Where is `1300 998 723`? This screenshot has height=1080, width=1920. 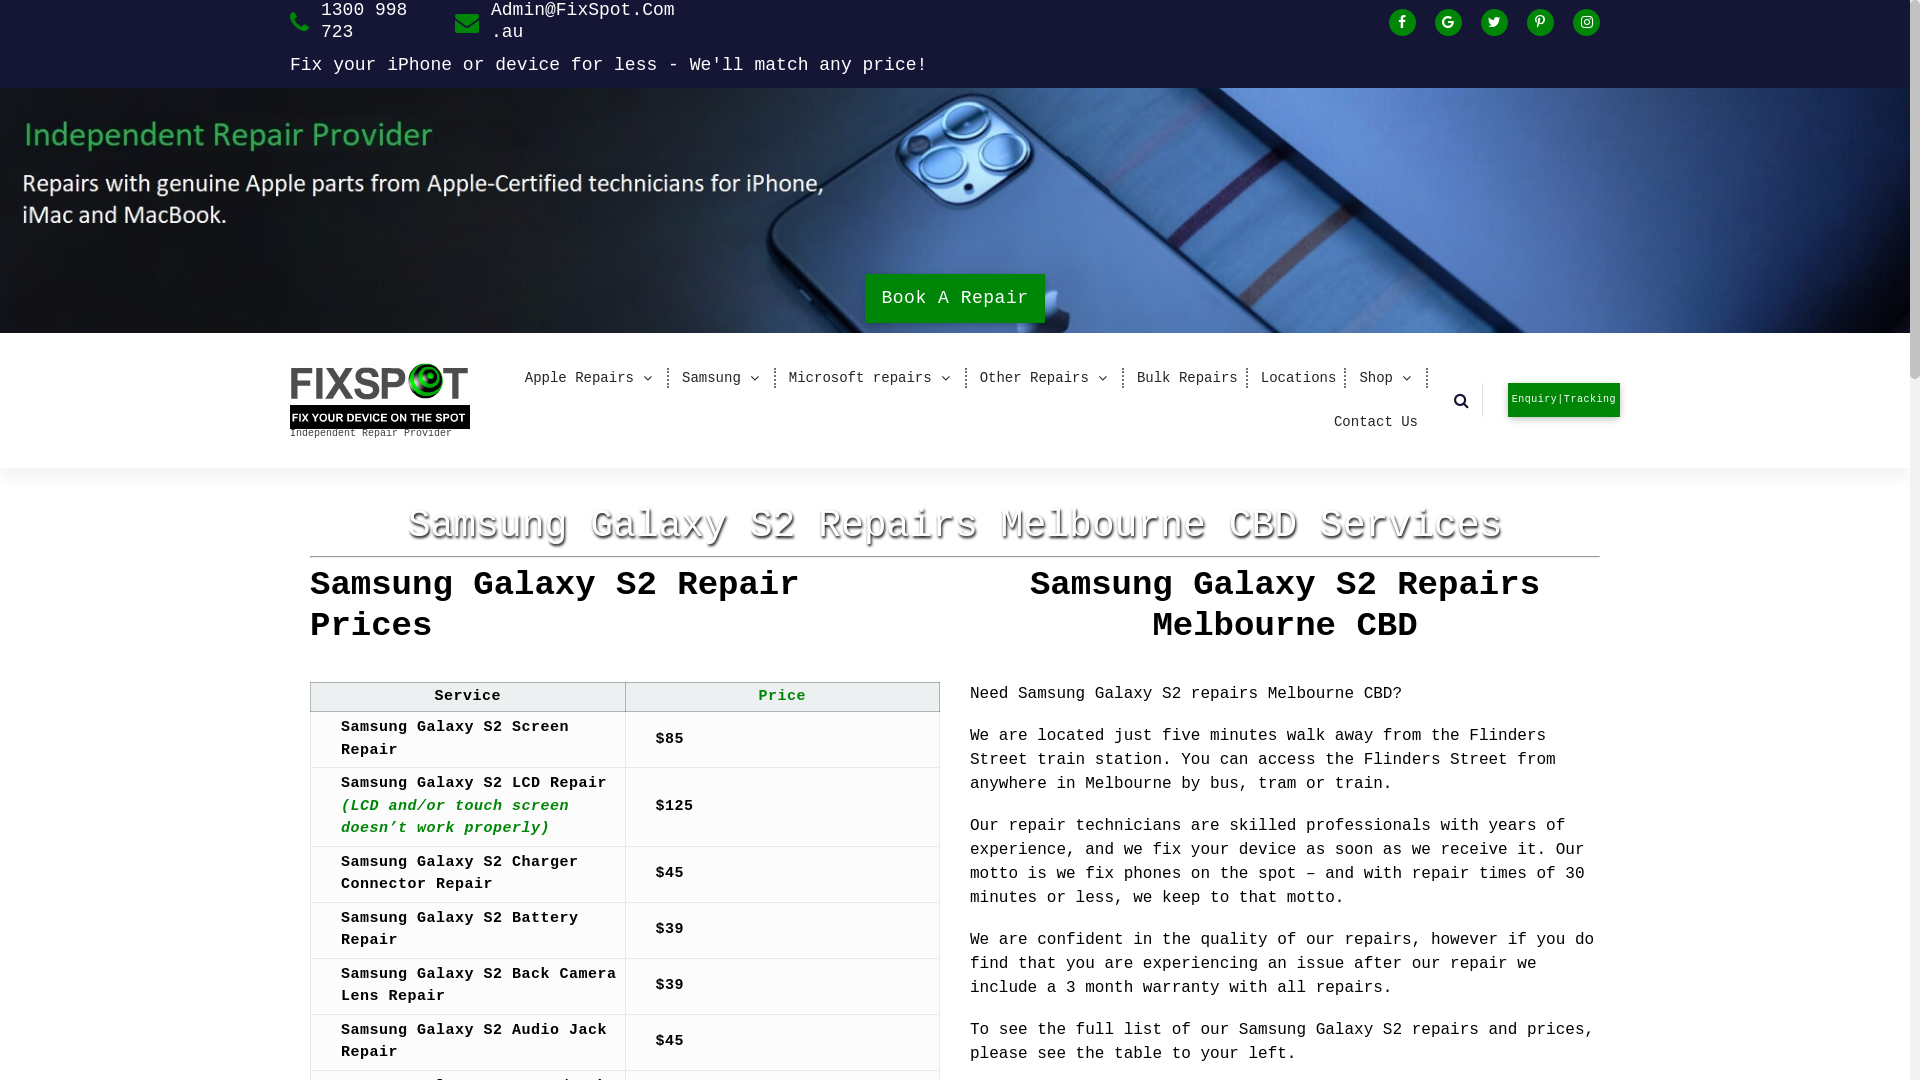 1300 998 723 is located at coordinates (378, 22).